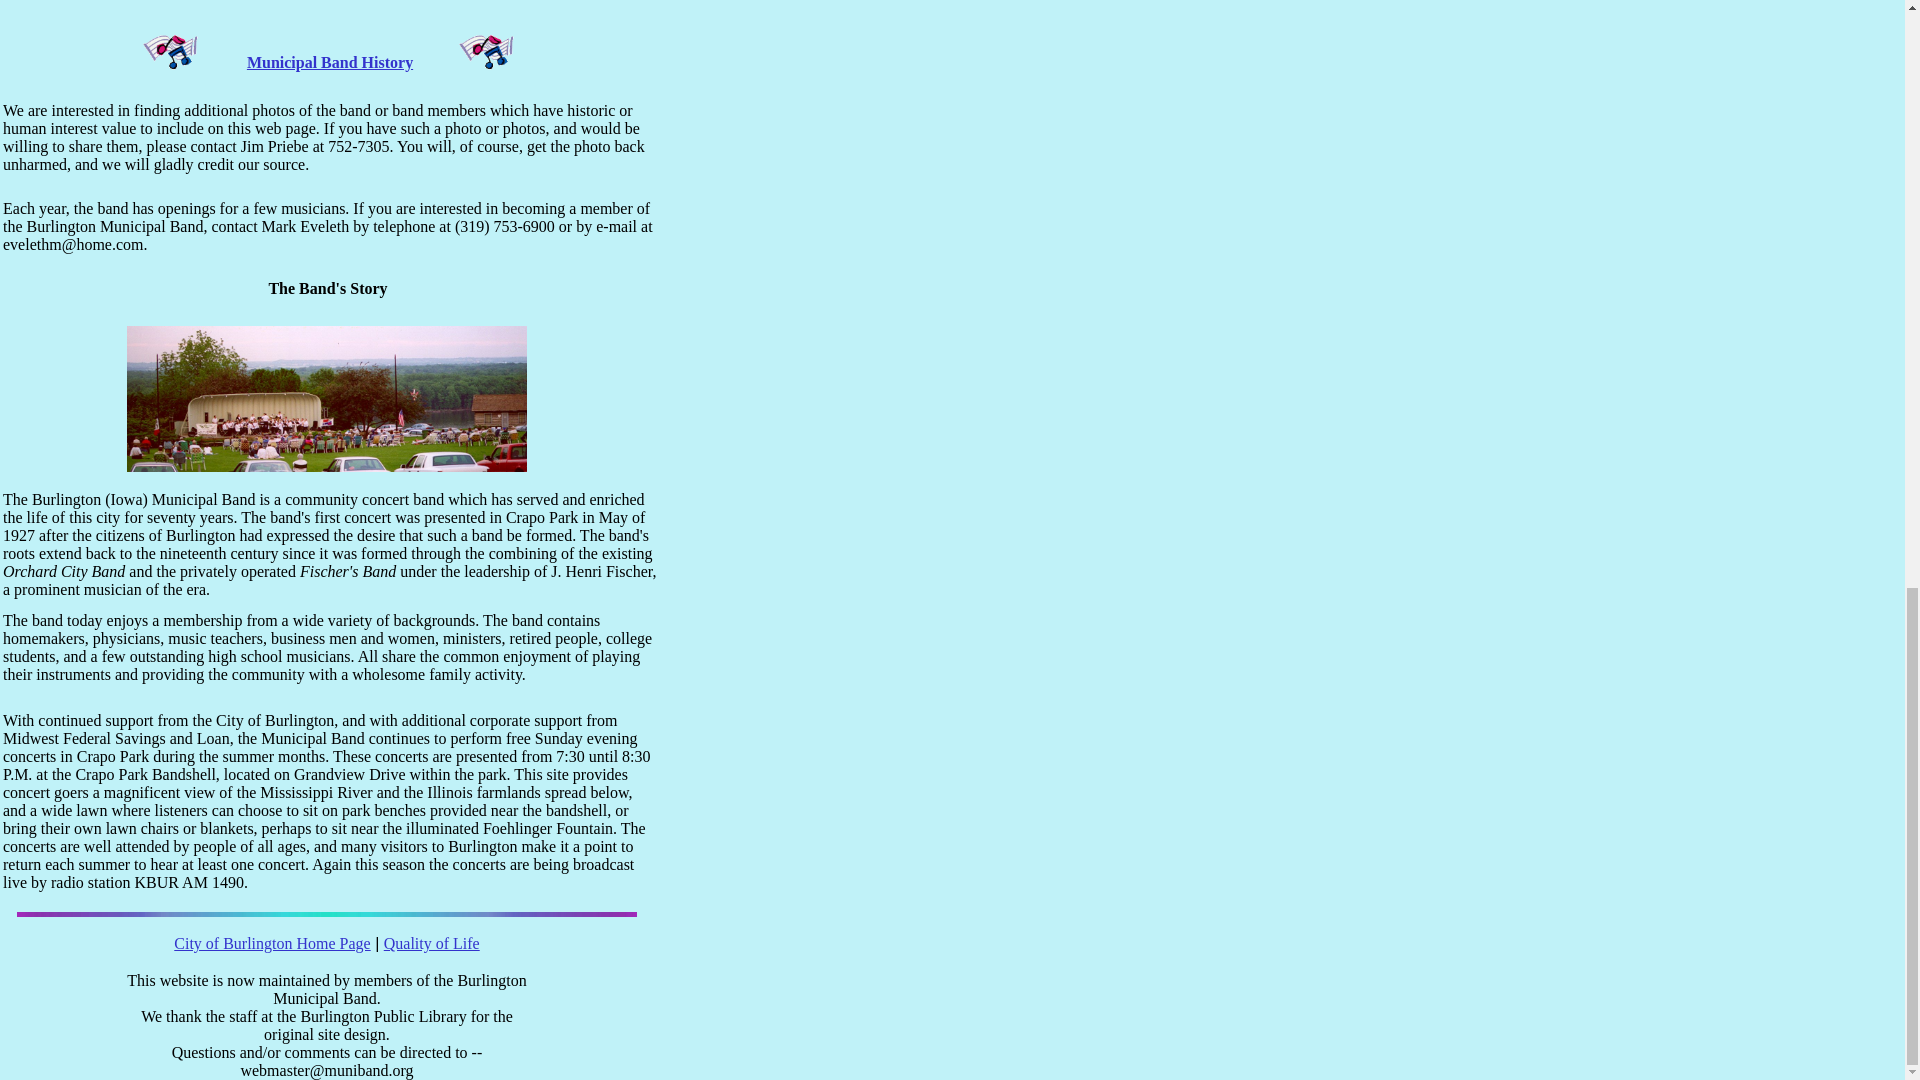  I want to click on Quality of Life, so click(432, 943).